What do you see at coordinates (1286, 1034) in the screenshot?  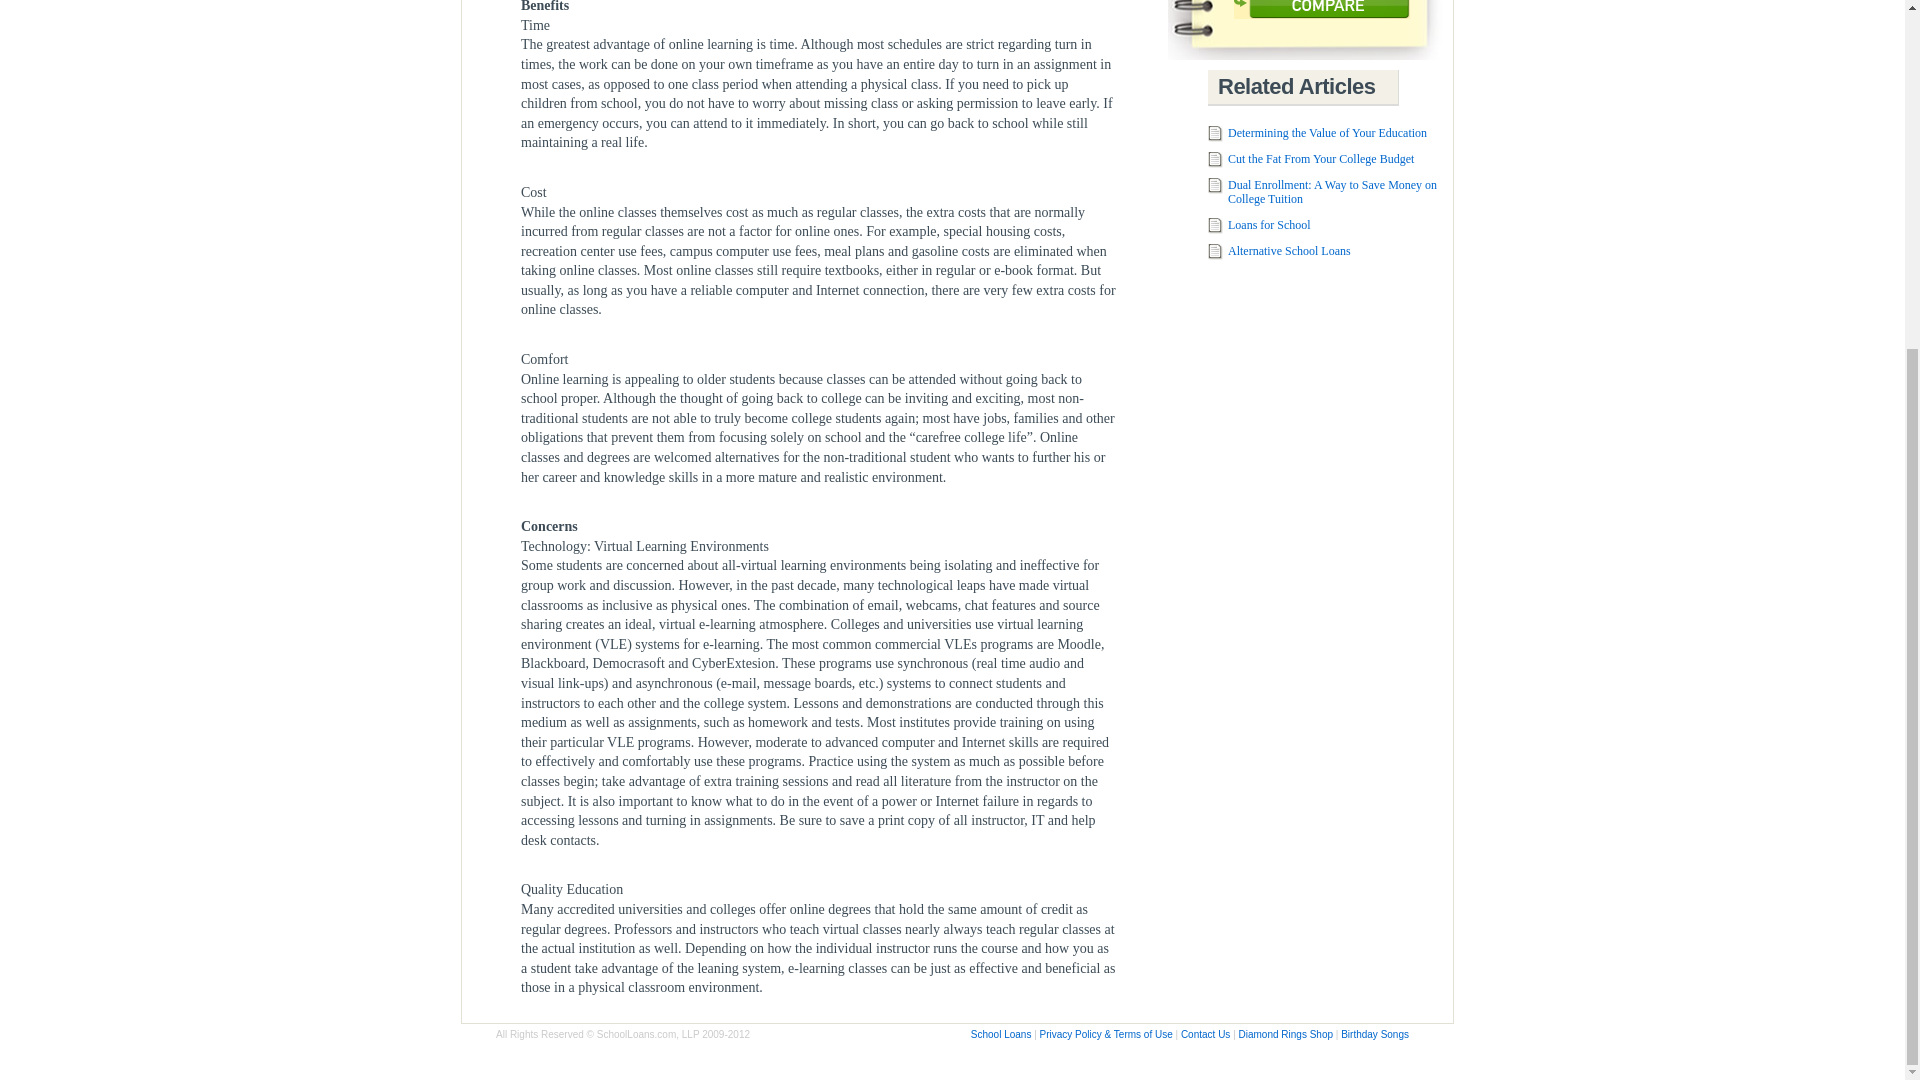 I see `Diamond Rings Shop` at bounding box center [1286, 1034].